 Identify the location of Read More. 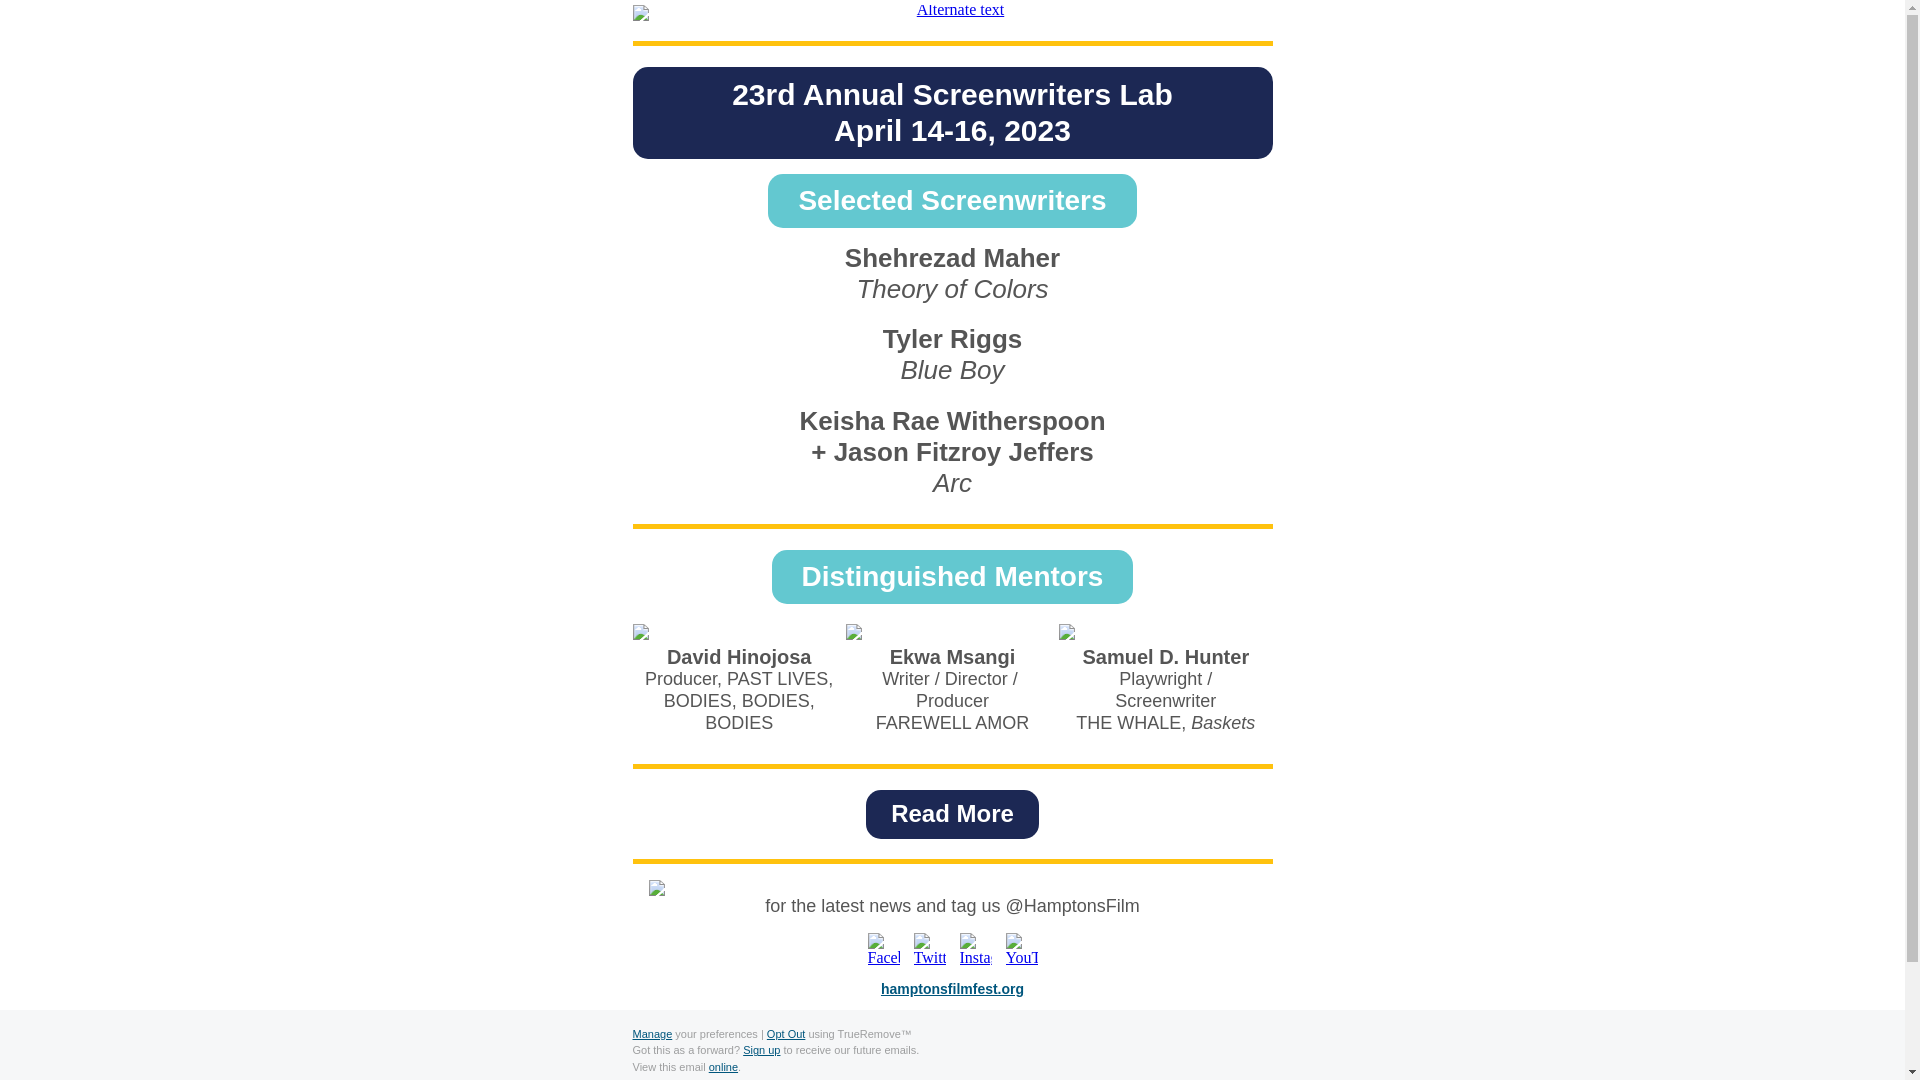
(951, 112).